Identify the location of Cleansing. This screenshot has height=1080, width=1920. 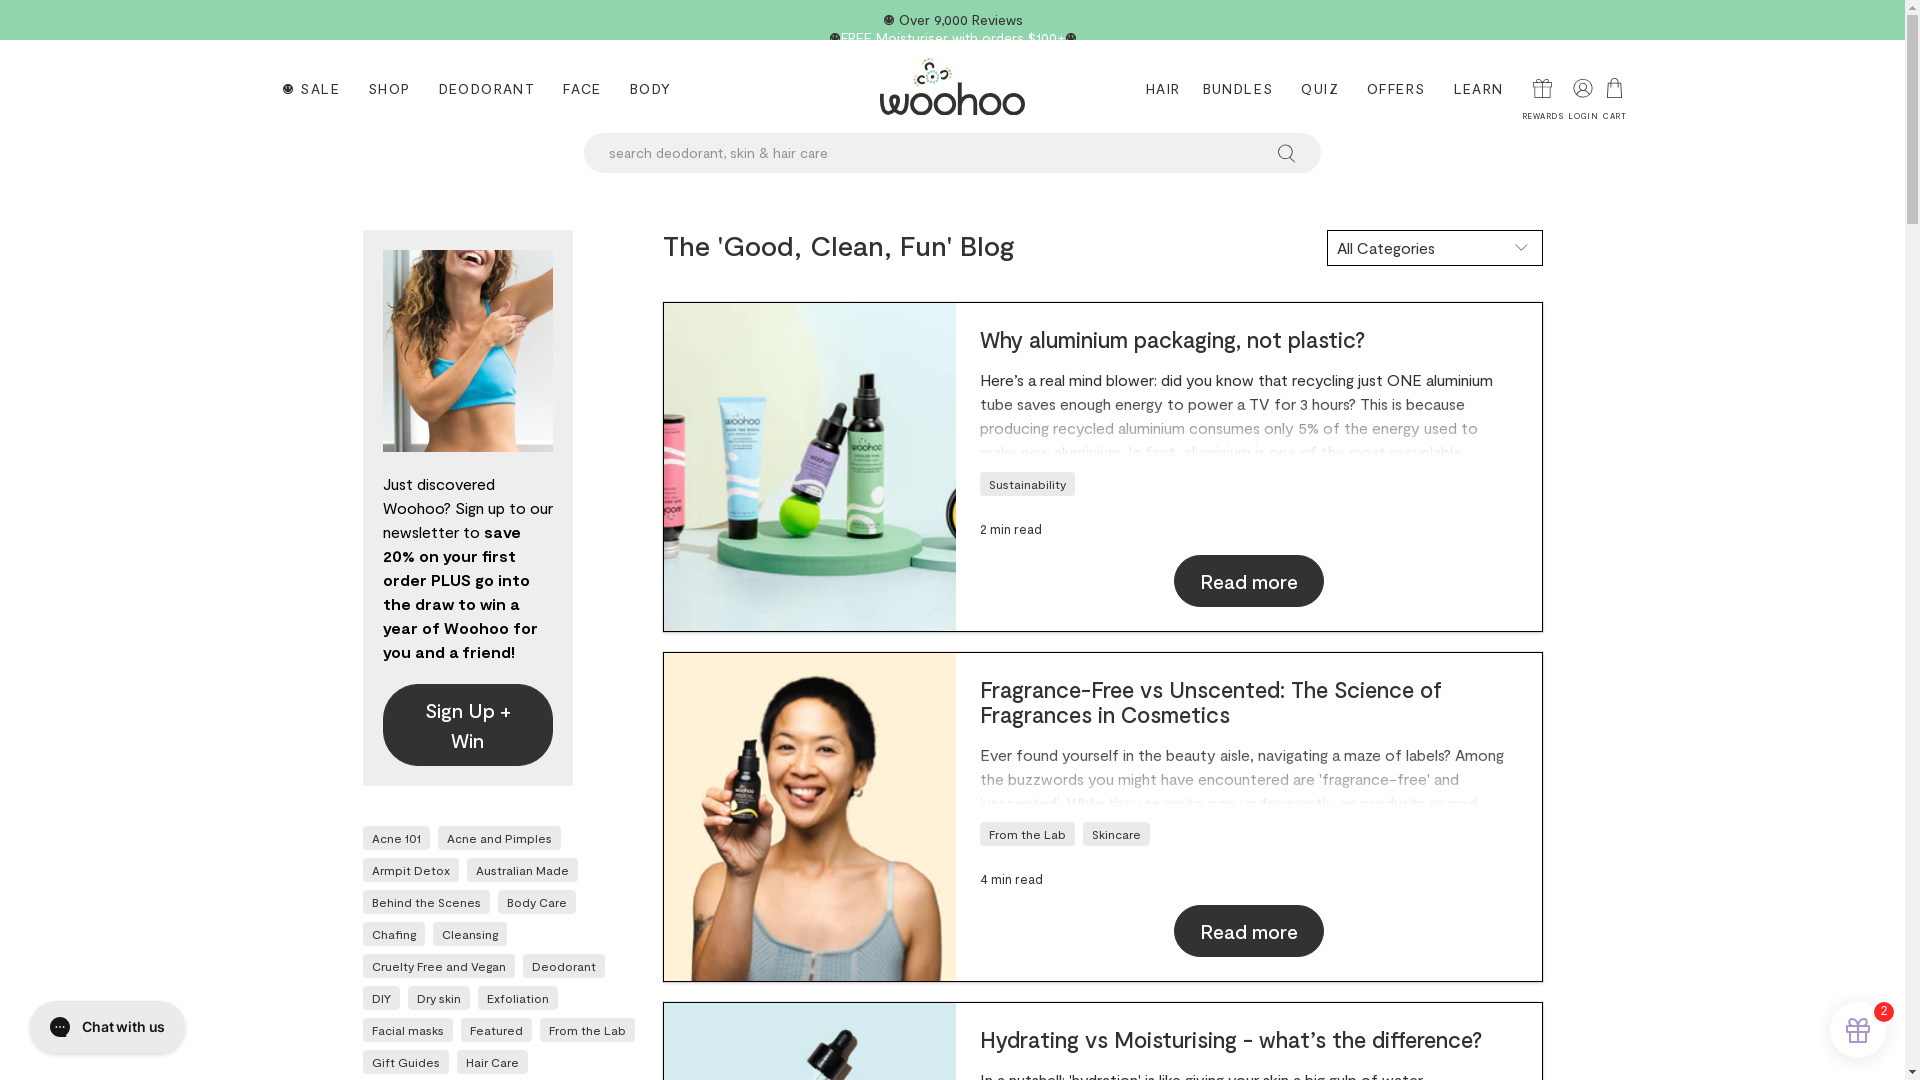
(470, 934).